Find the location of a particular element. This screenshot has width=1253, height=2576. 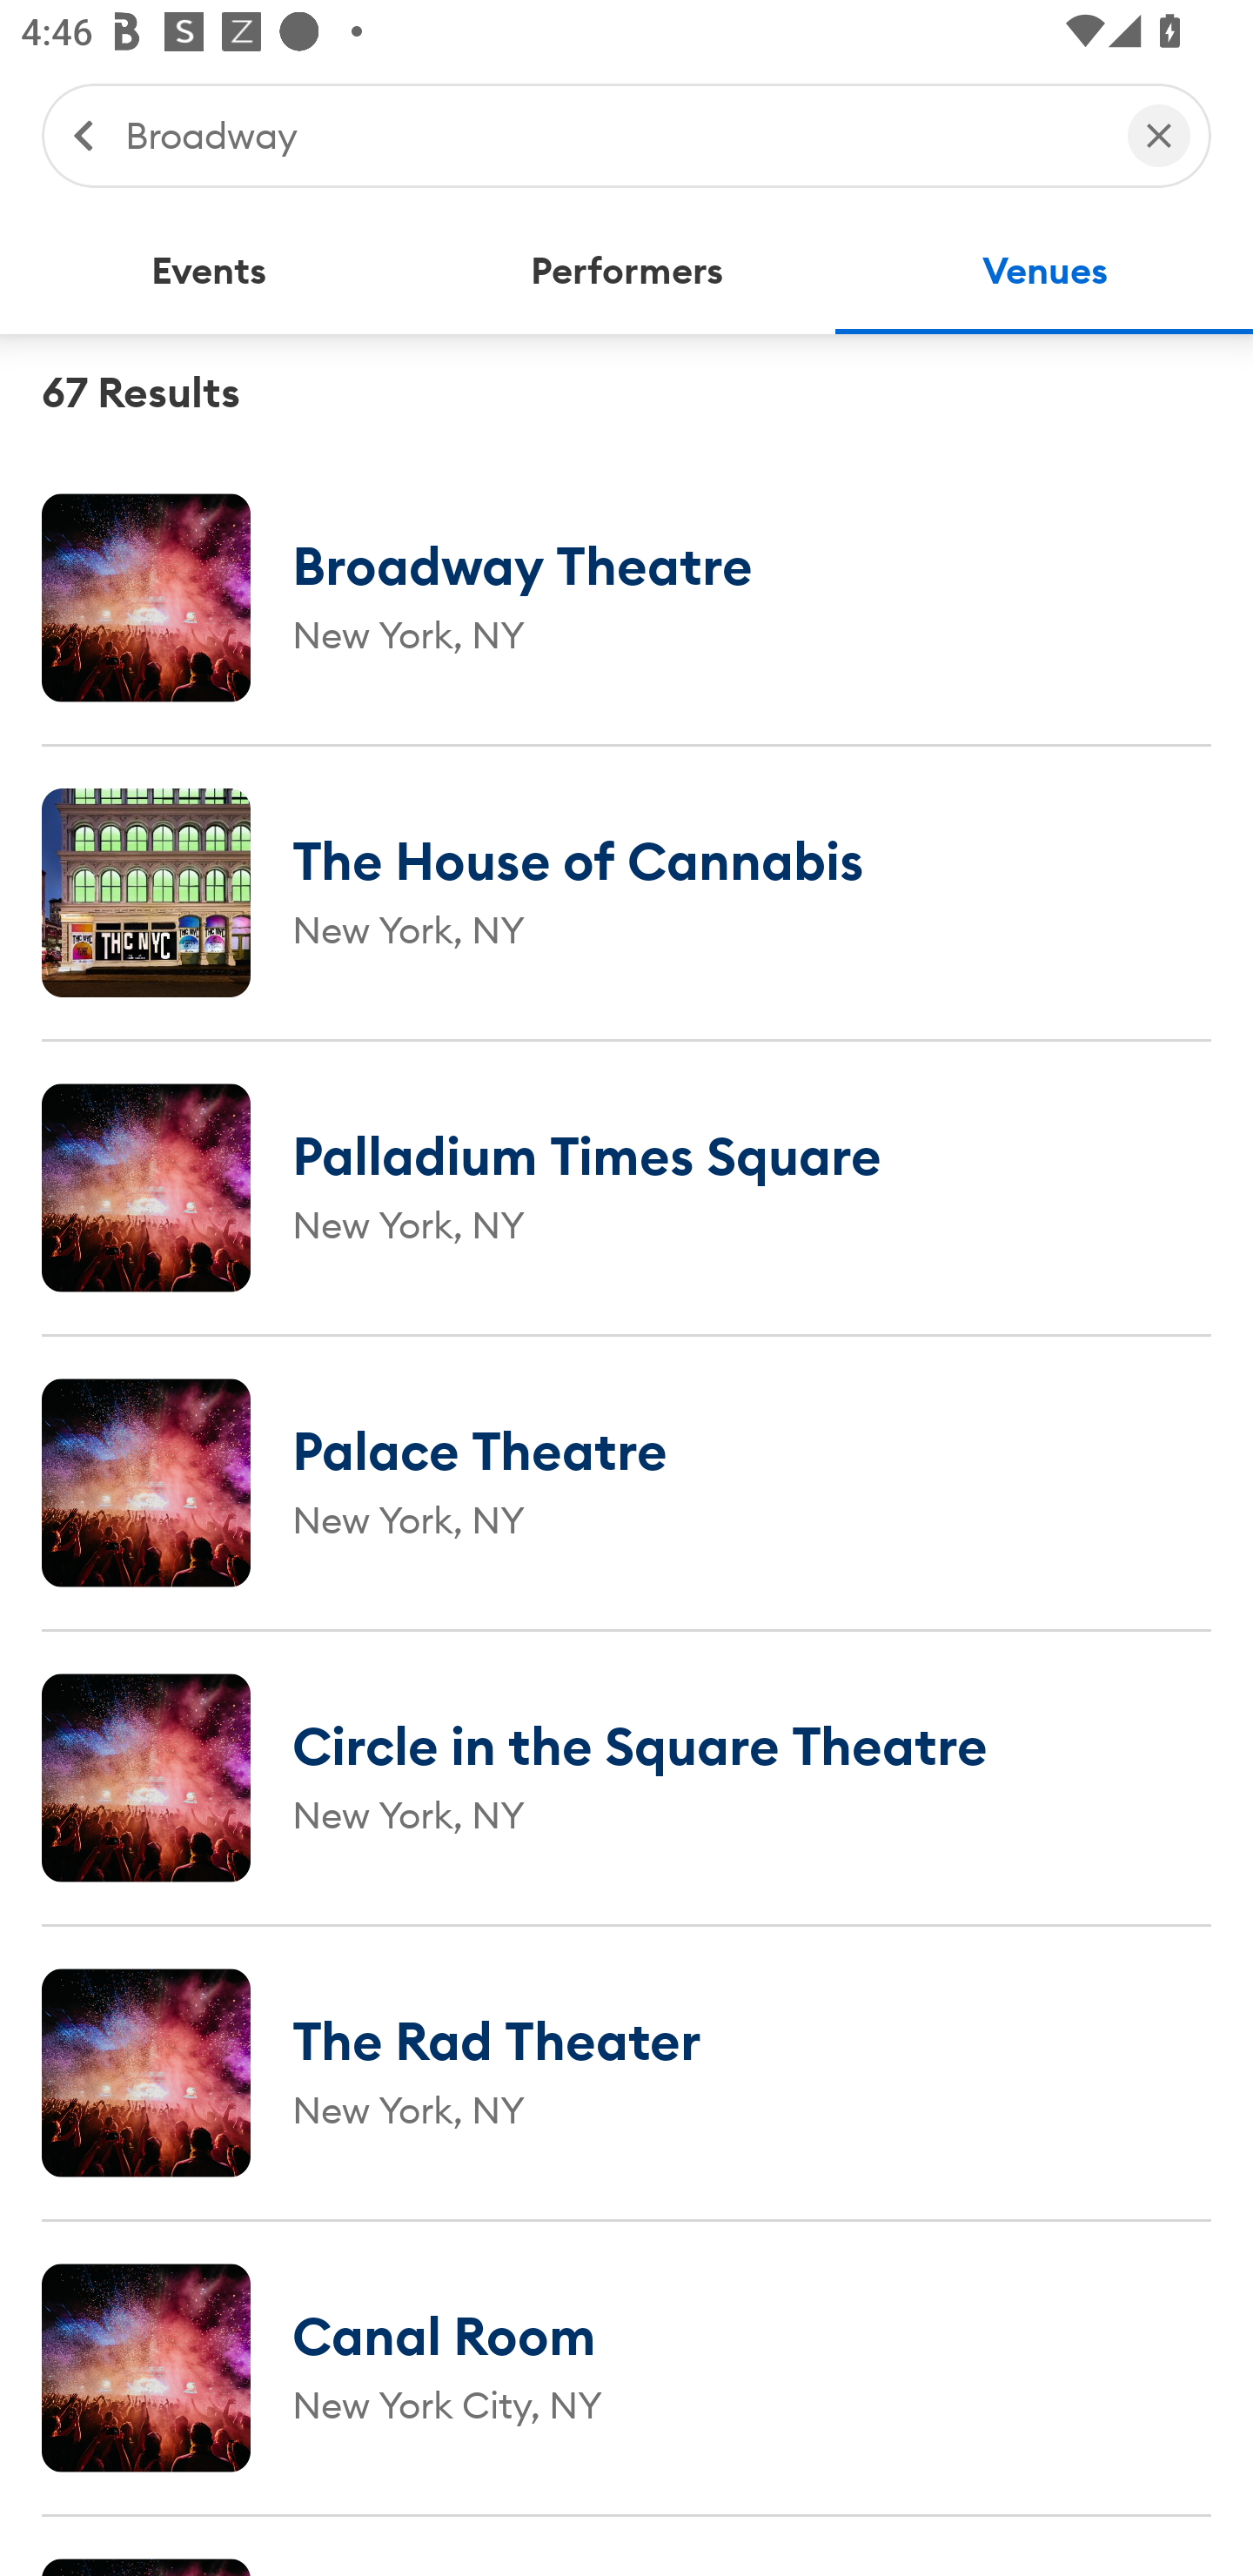

Clear Search is located at coordinates (1159, 134).